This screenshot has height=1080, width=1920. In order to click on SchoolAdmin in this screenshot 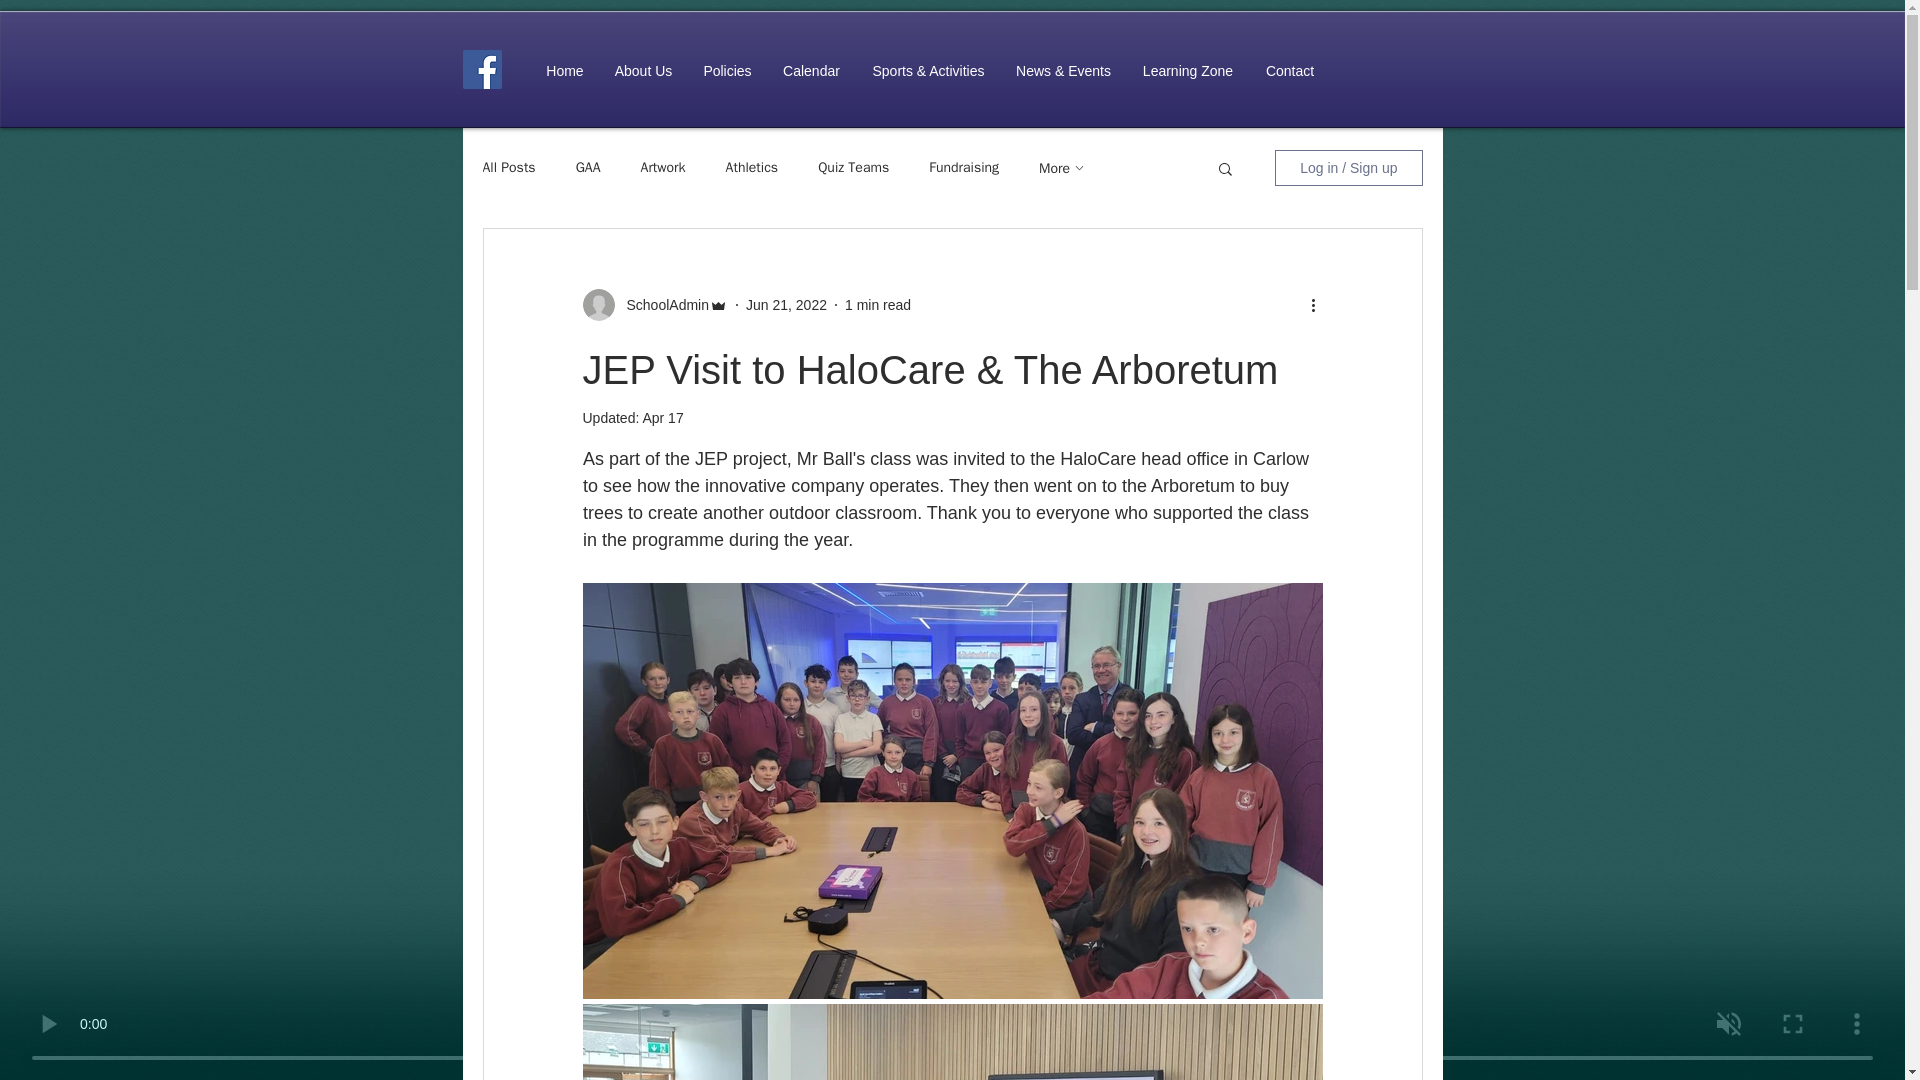, I will do `click(661, 304)`.